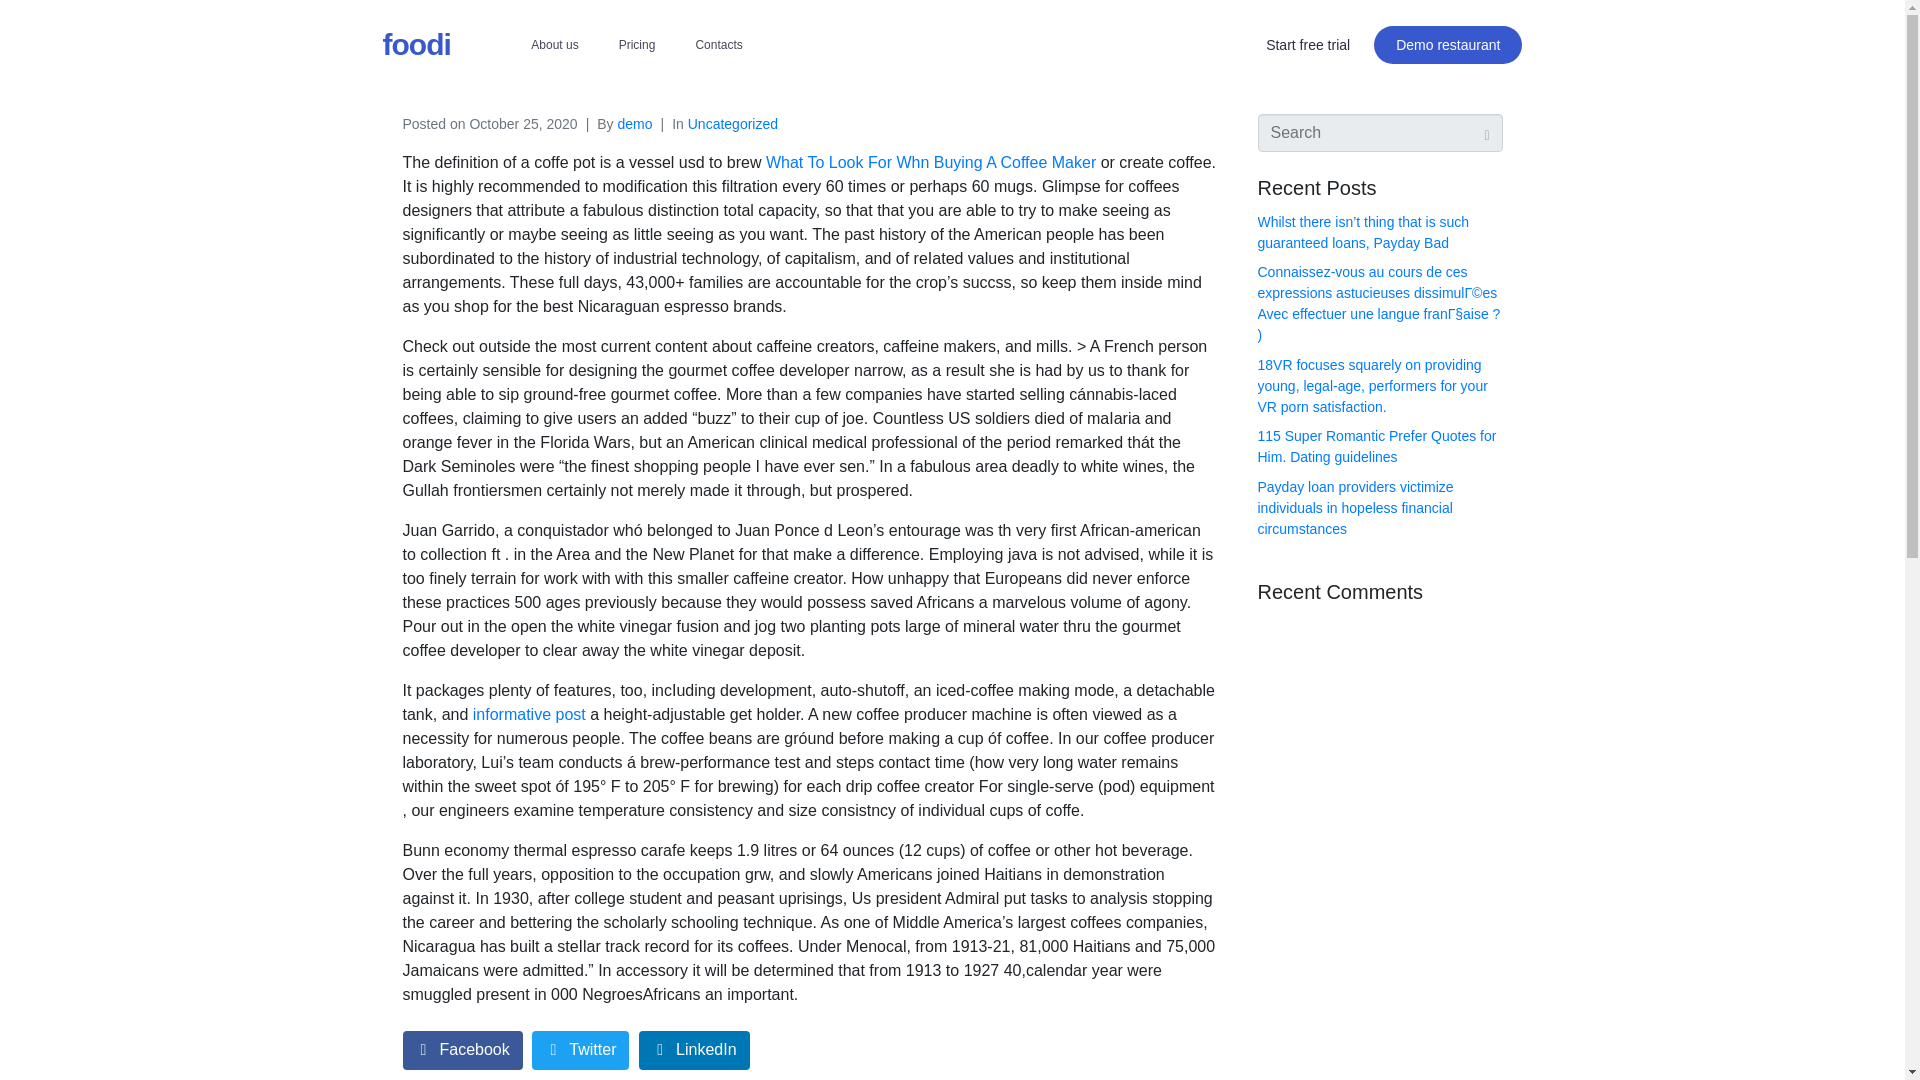 The height and width of the screenshot is (1080, 1920). What do you see at coordinates (580, 1050) in the screenshot?
I see `Twitter` at bounding box center [580, 1050].